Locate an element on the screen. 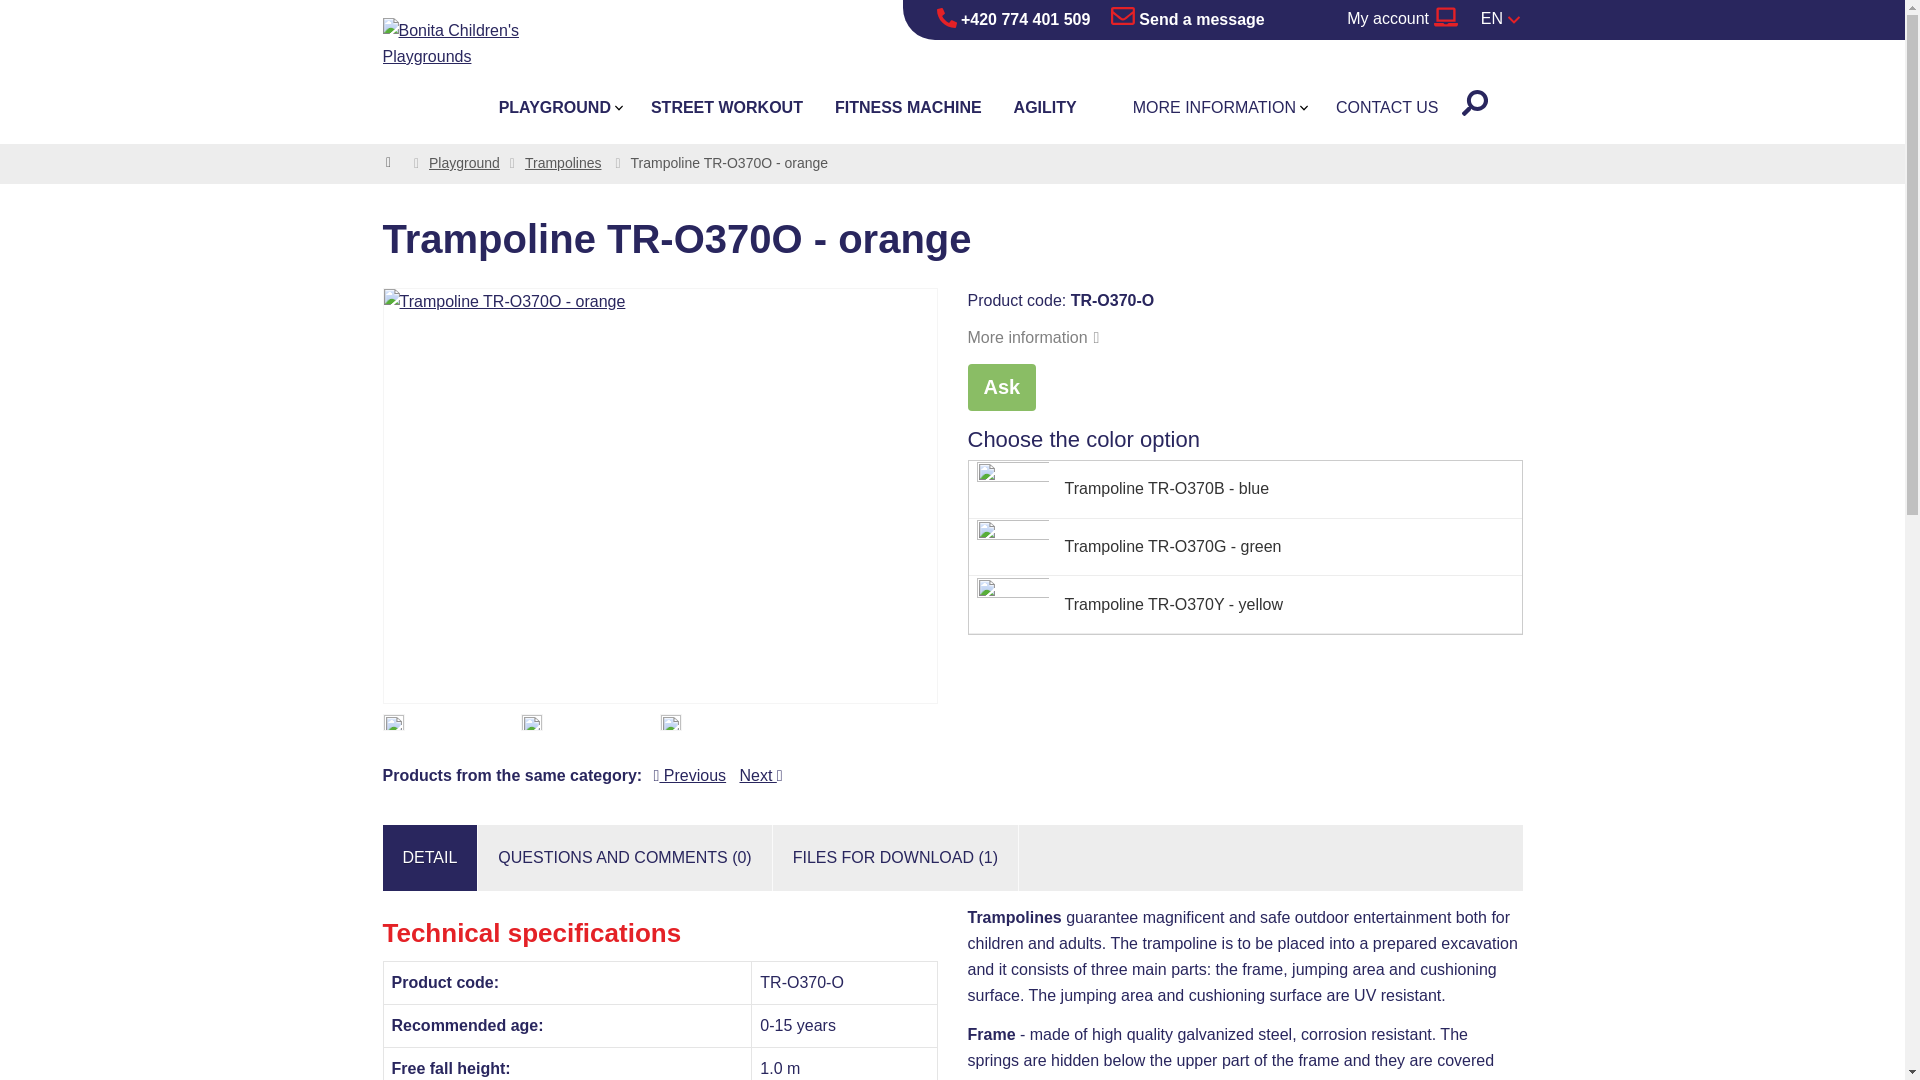 The width and height of the screenshot is (1920, 1080). Trampoline TR-O370B - blue is located at coordinates (1244, 490).